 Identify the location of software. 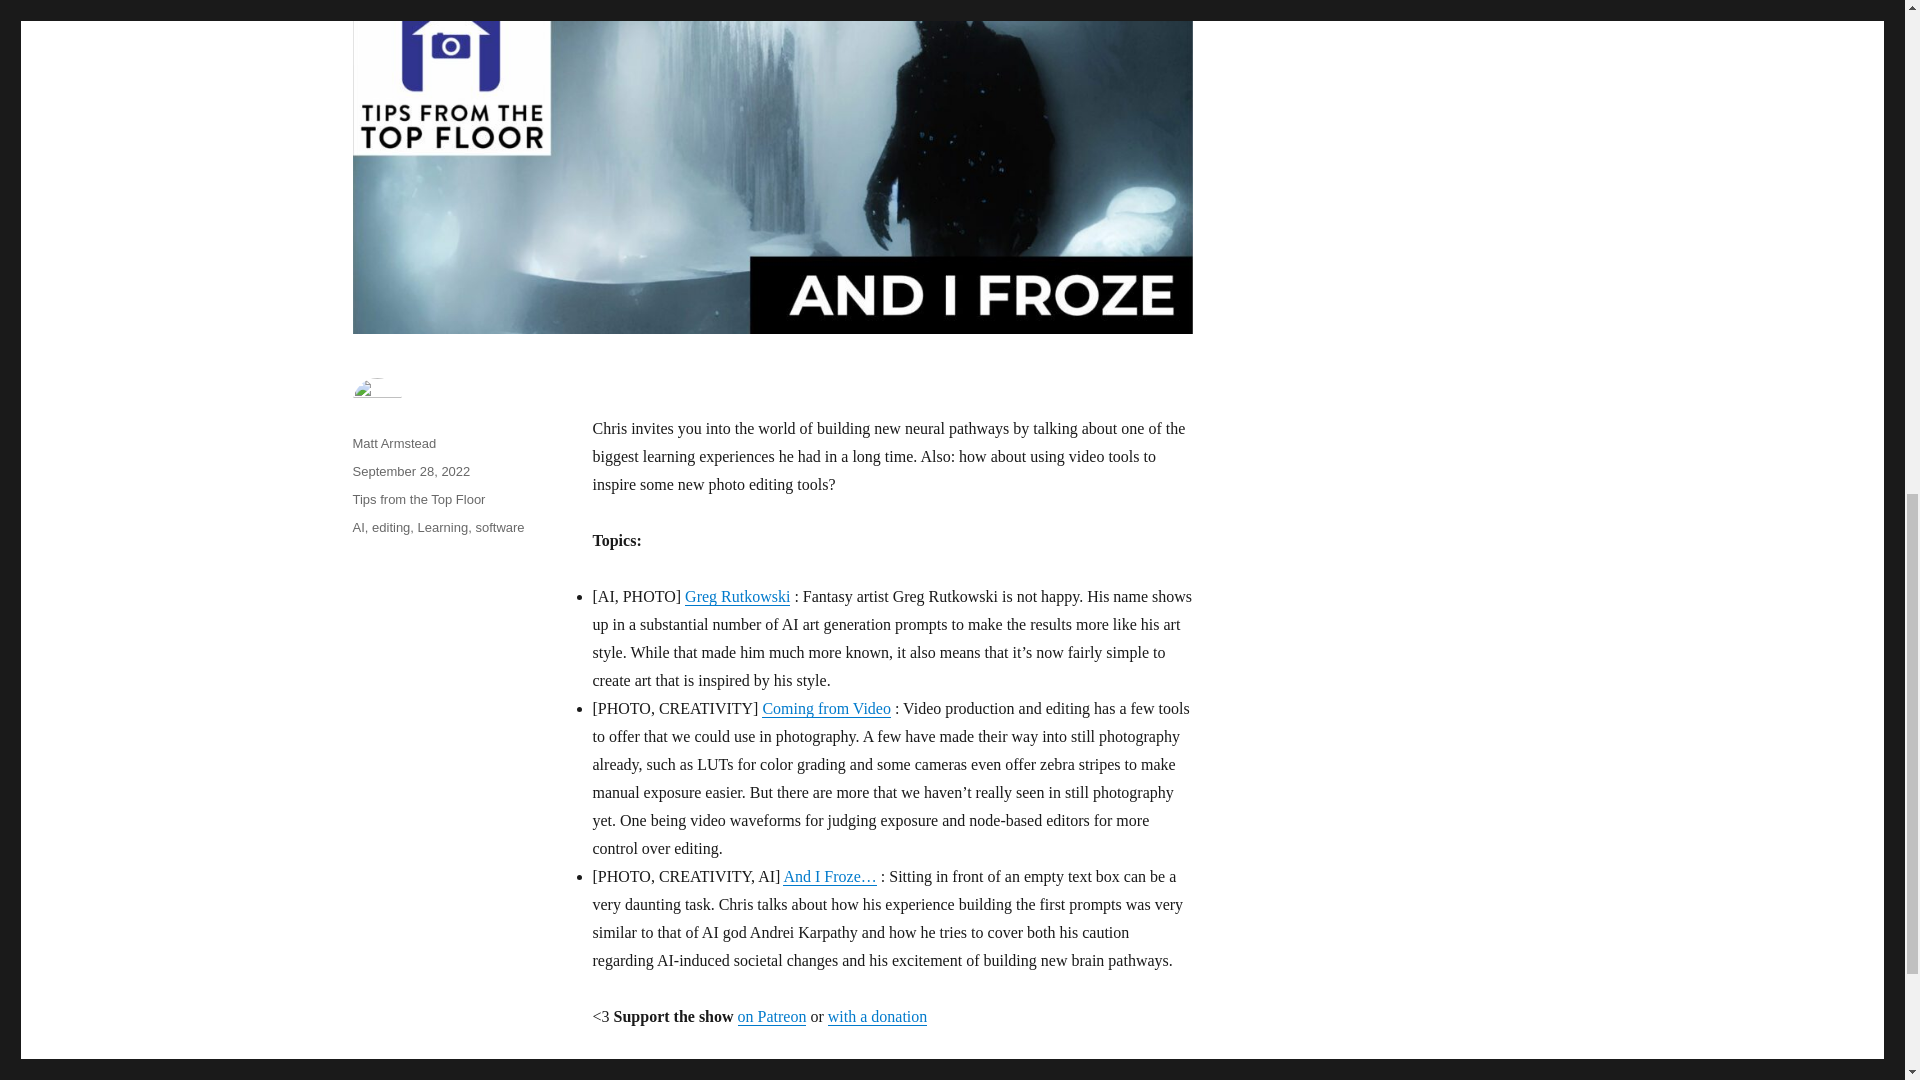
(499, 526).